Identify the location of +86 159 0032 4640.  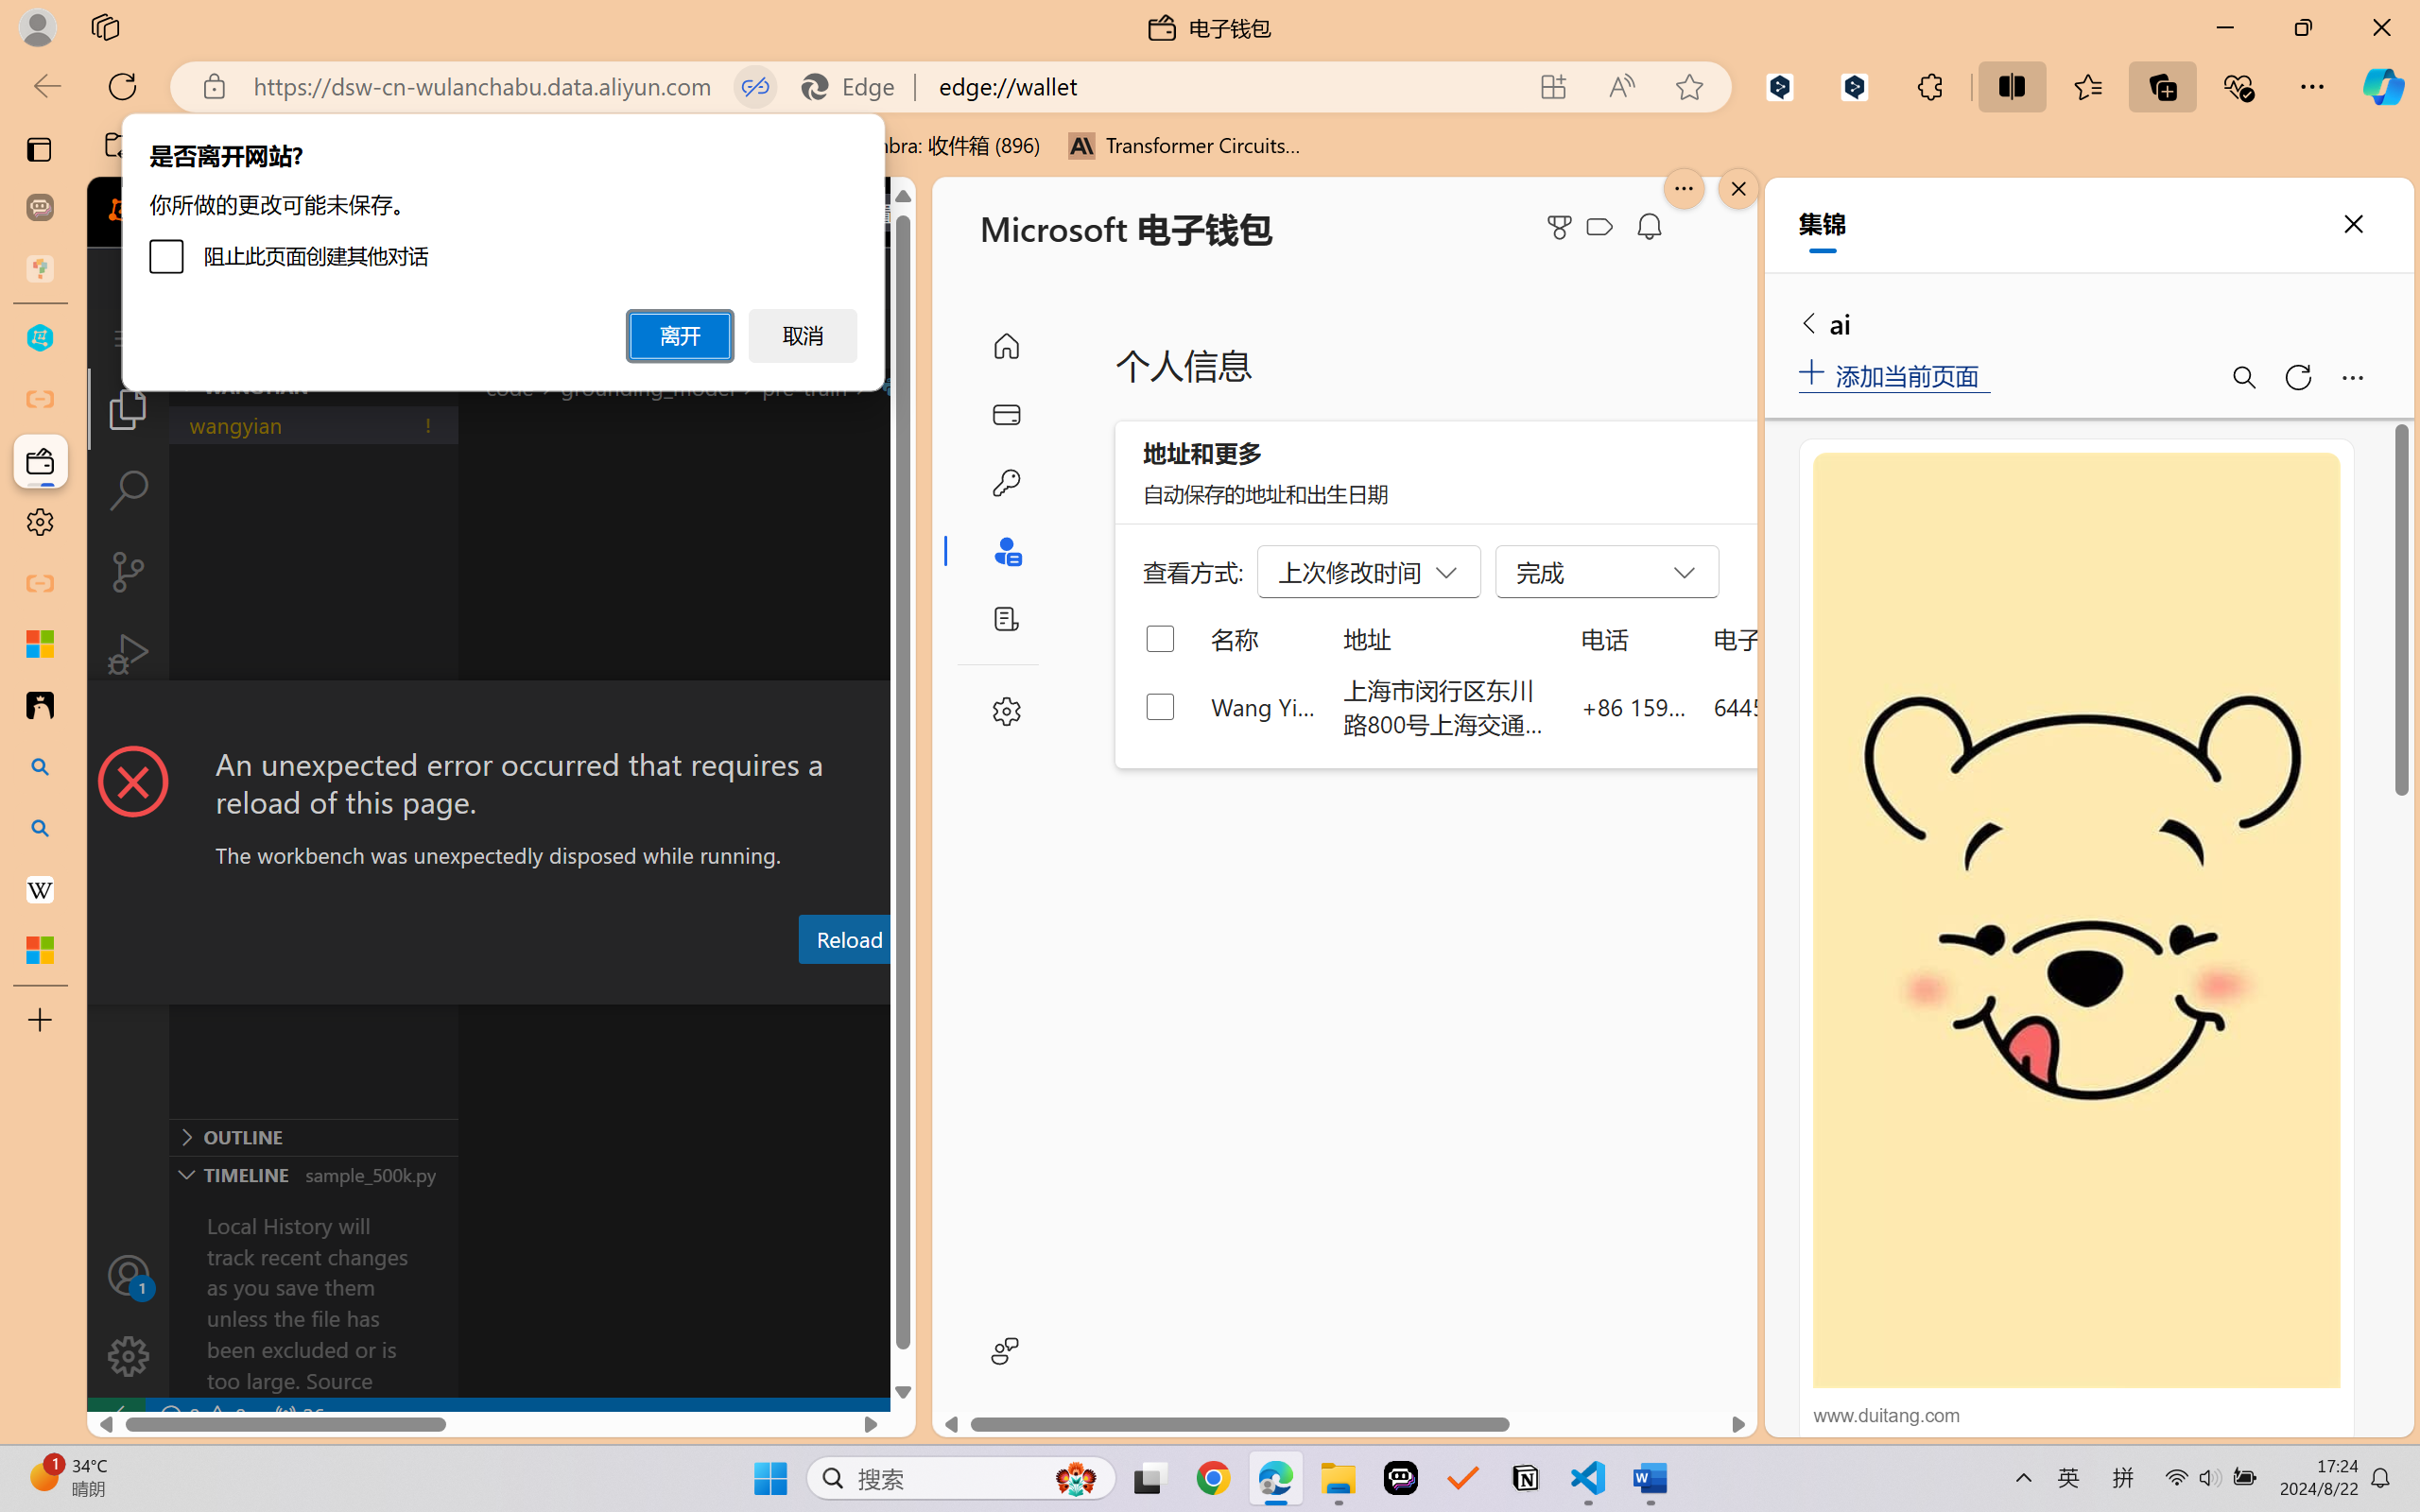
(1633, 706).